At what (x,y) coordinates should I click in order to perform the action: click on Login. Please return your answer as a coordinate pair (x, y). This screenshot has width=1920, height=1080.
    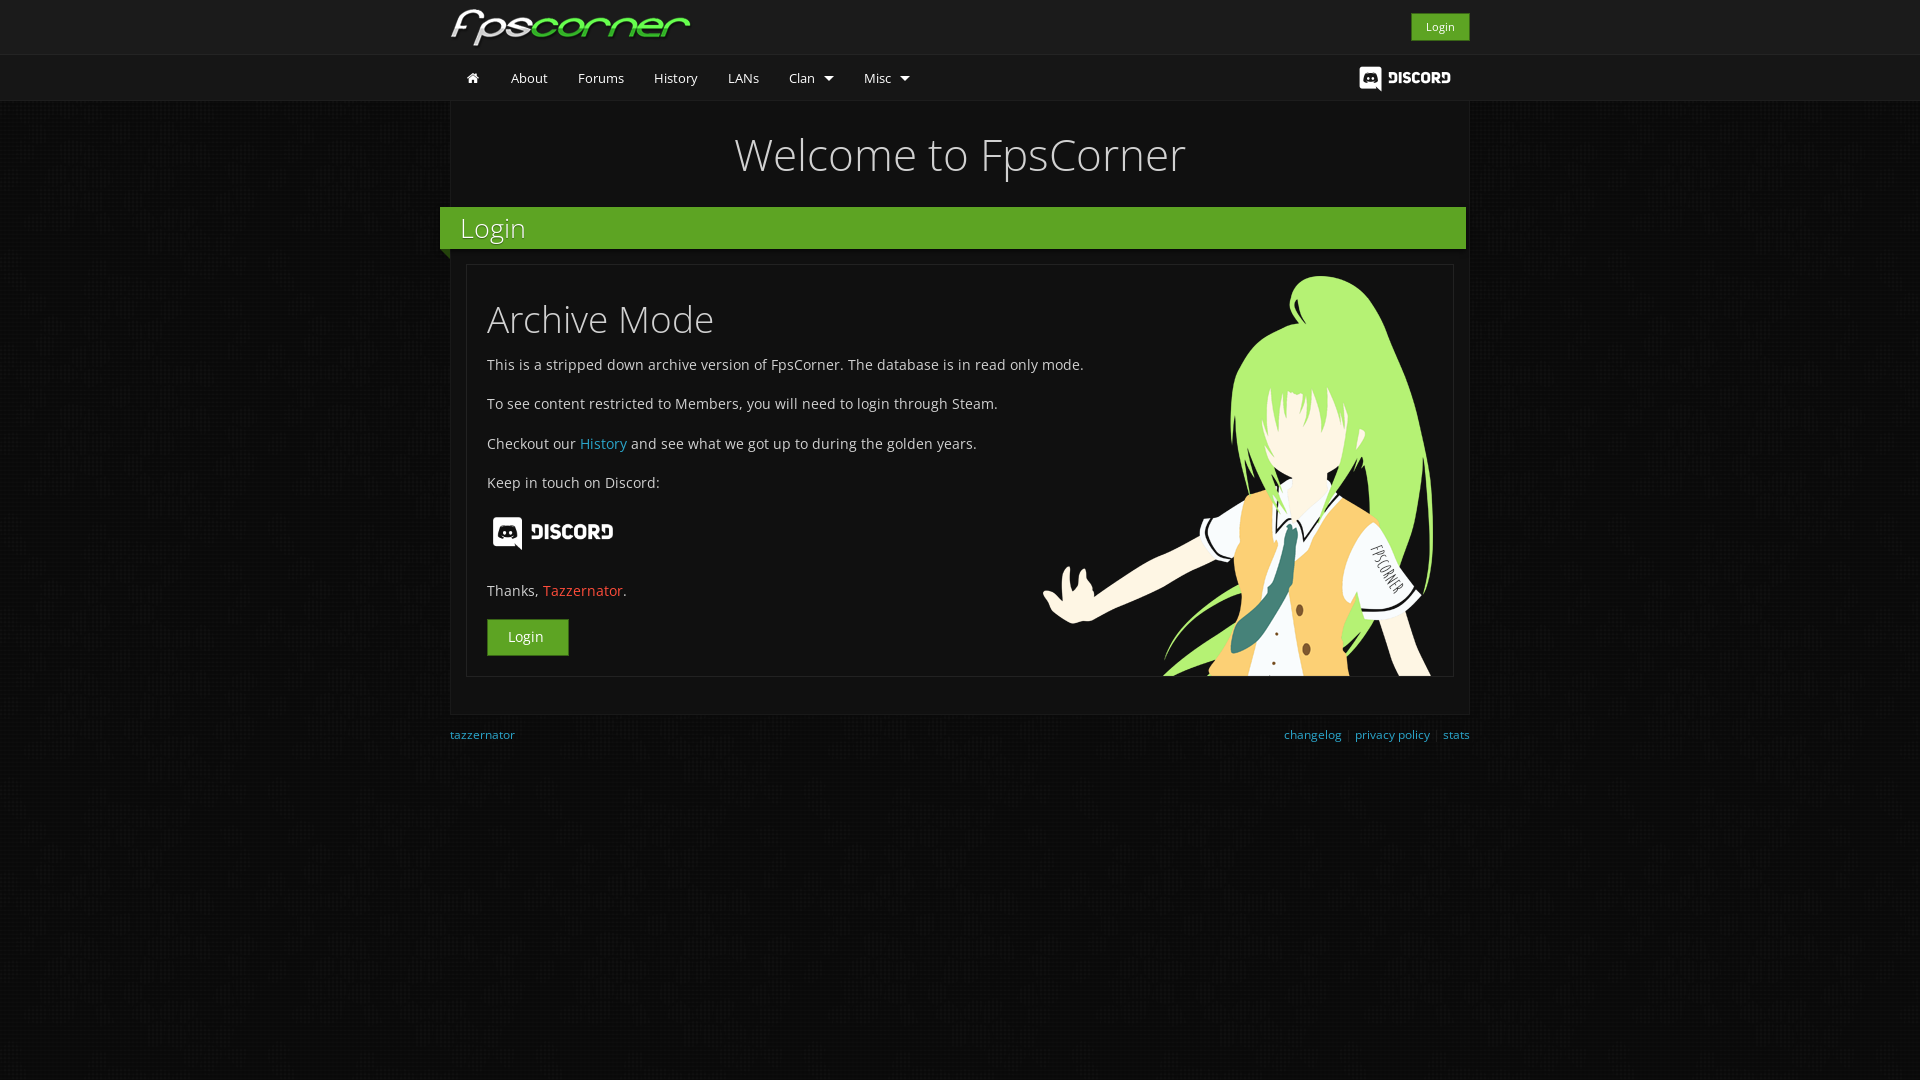
    Looking at the image, I should click on (1440, 27).